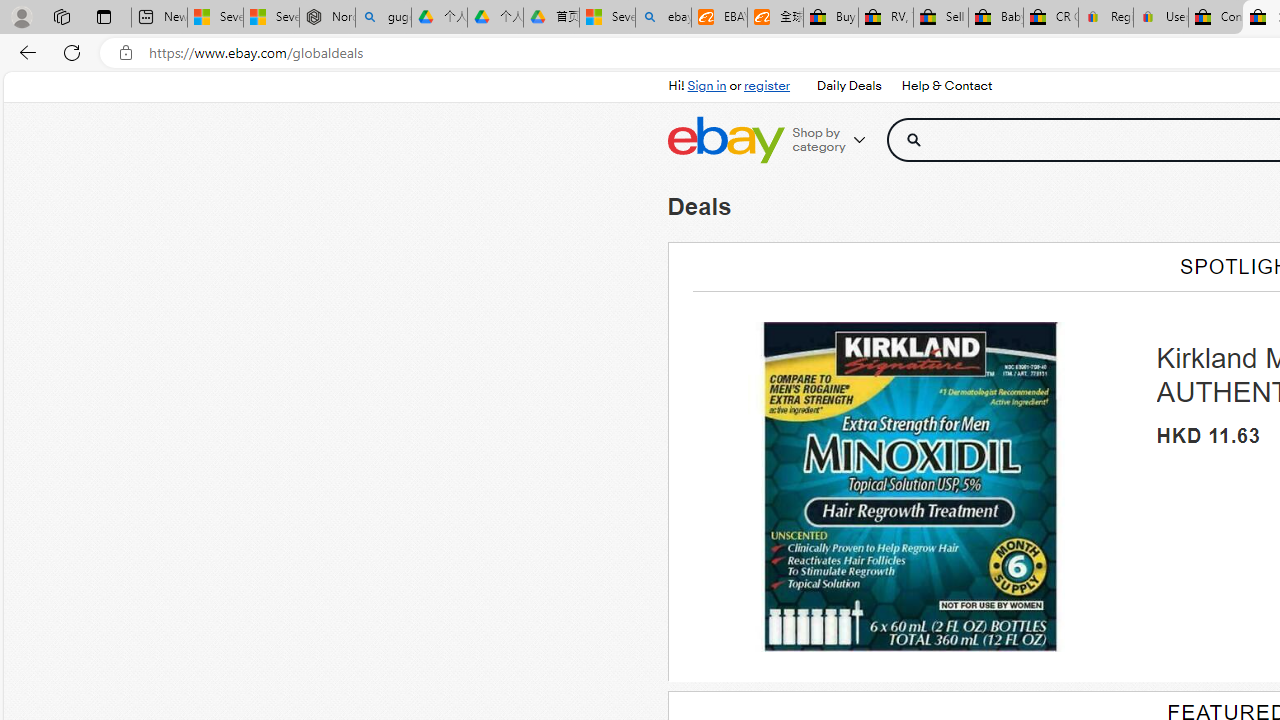 The image size is (1280, 720). Describe the element at coordinates (1216, 18) in the screenshot. I see `Consumer Health Data Privacy Policy - eBay Inc.` at that location.